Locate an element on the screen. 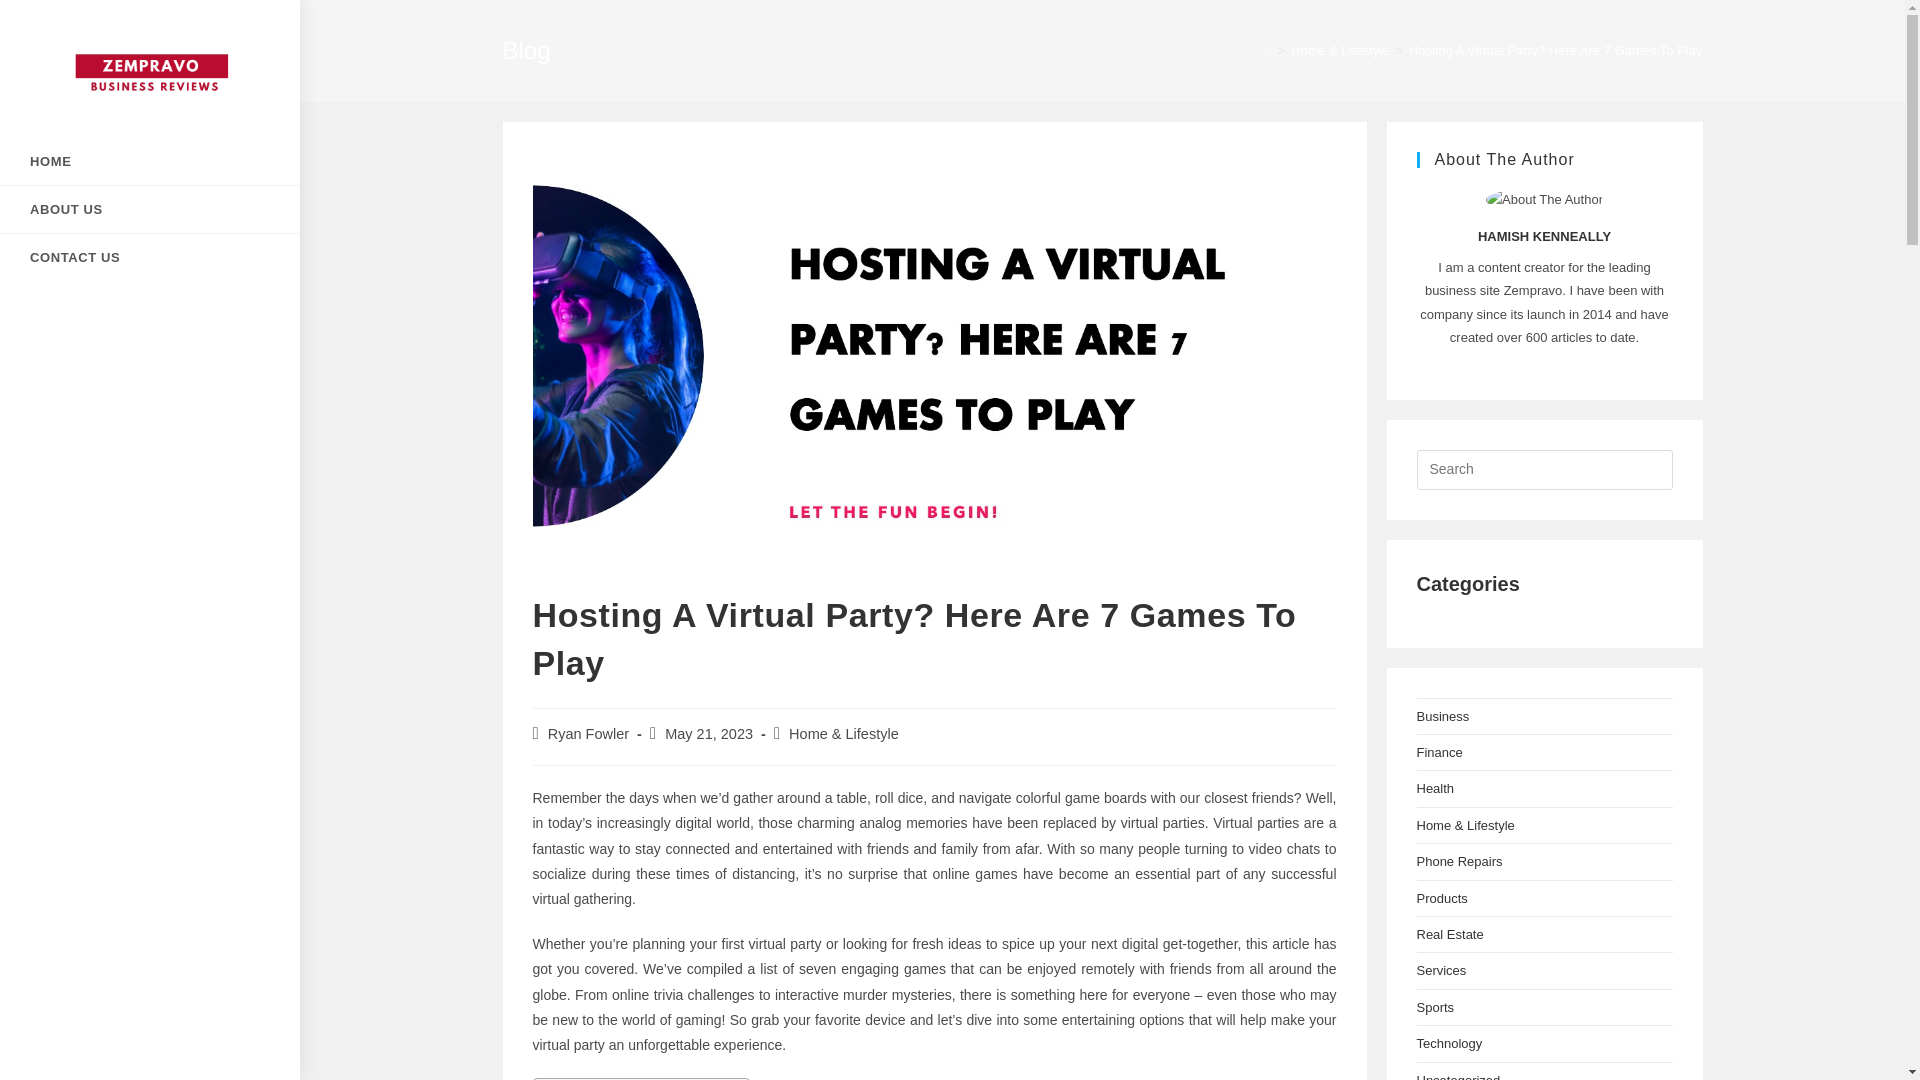 This screenshot has height=1080, width=1920. Phone Repairs is located at coordinates (1458, 862).